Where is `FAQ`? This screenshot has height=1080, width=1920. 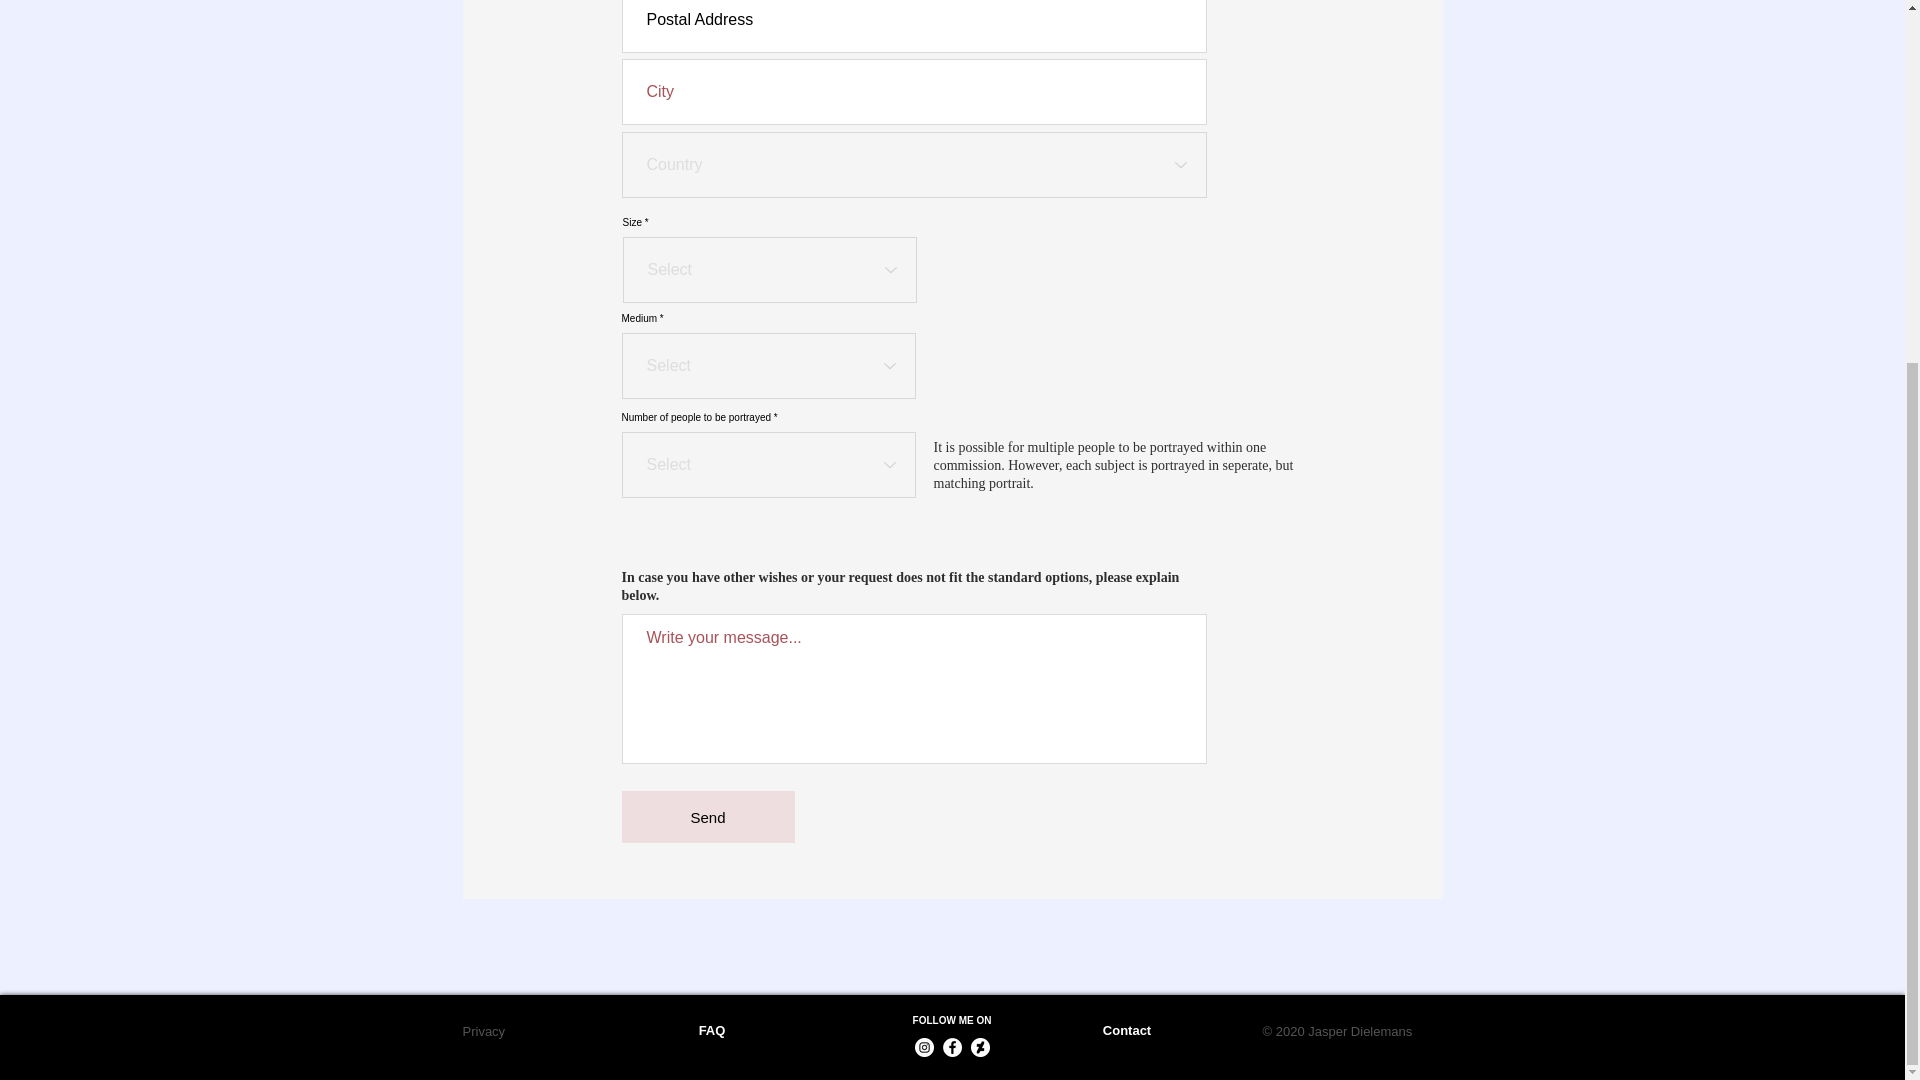 FAQ is located at coordinates (712, 496).